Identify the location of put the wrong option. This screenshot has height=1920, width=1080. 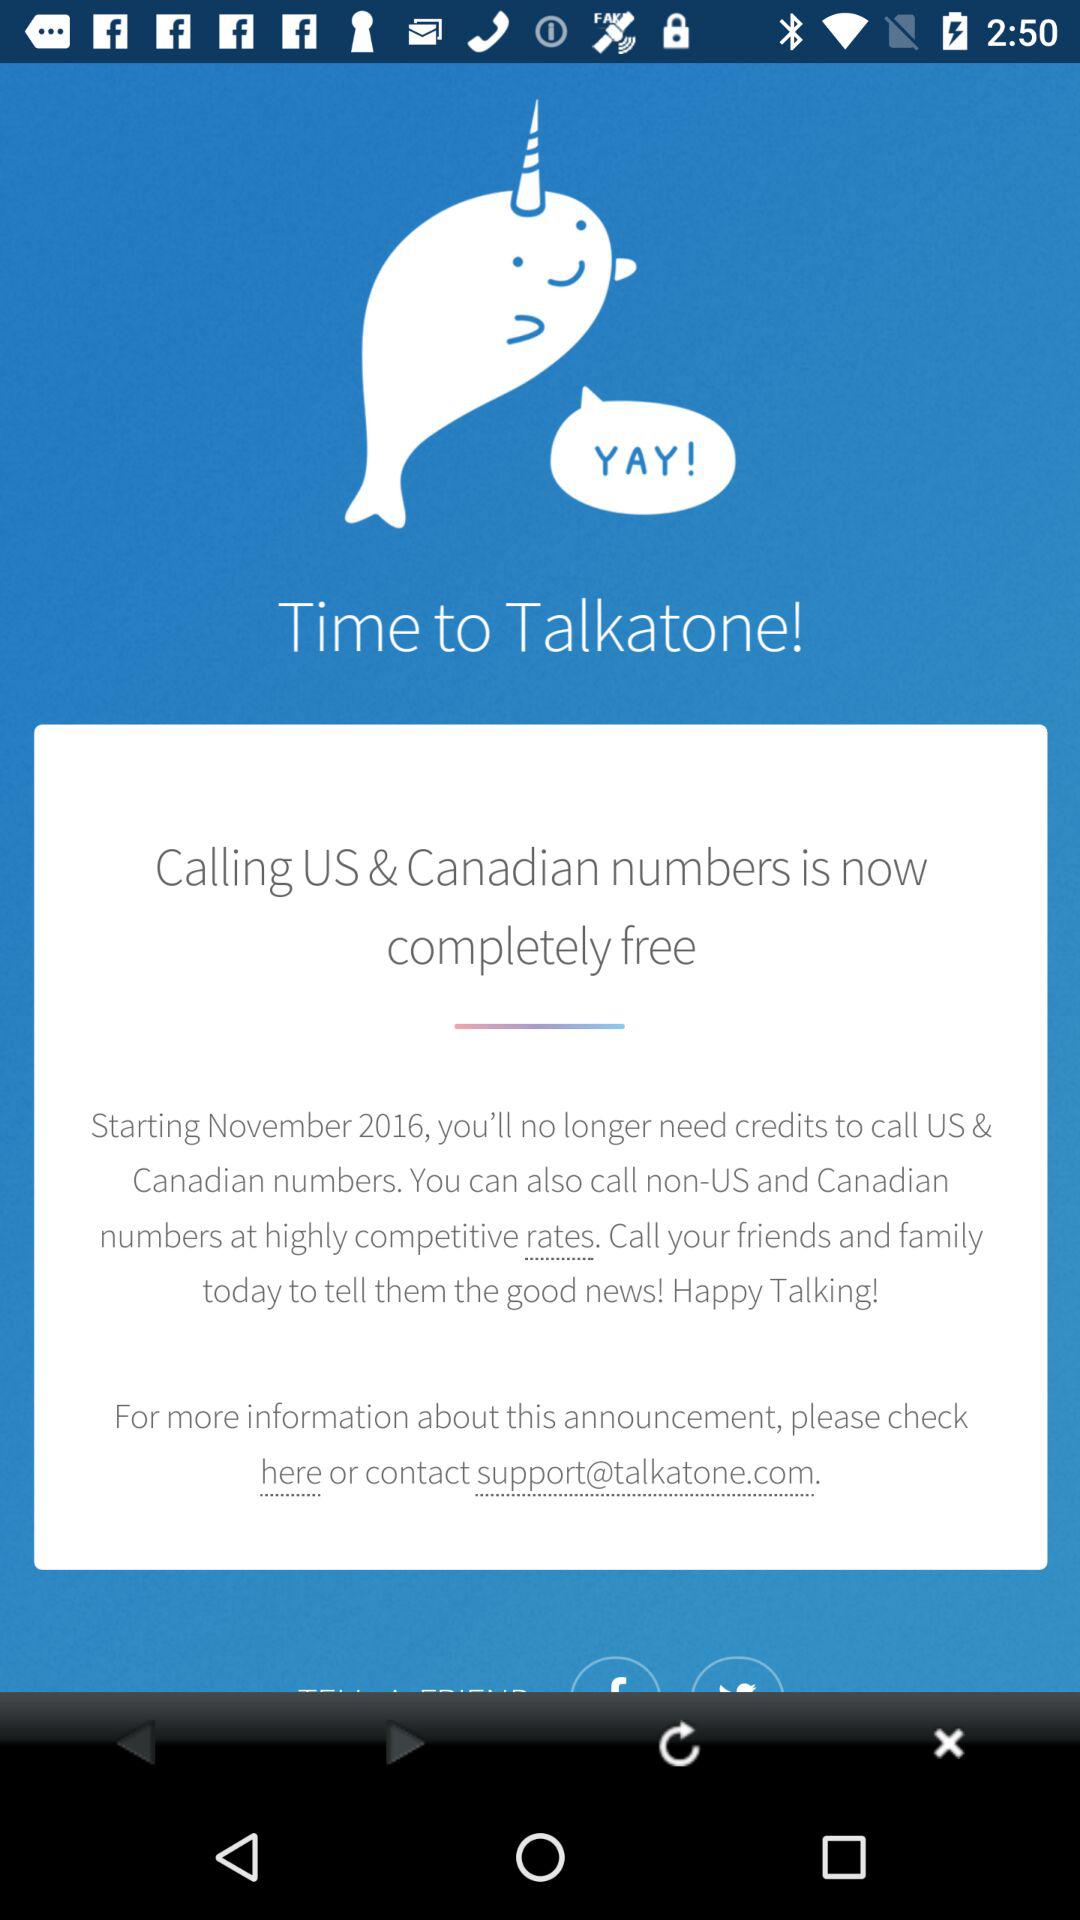
(948, 1742).